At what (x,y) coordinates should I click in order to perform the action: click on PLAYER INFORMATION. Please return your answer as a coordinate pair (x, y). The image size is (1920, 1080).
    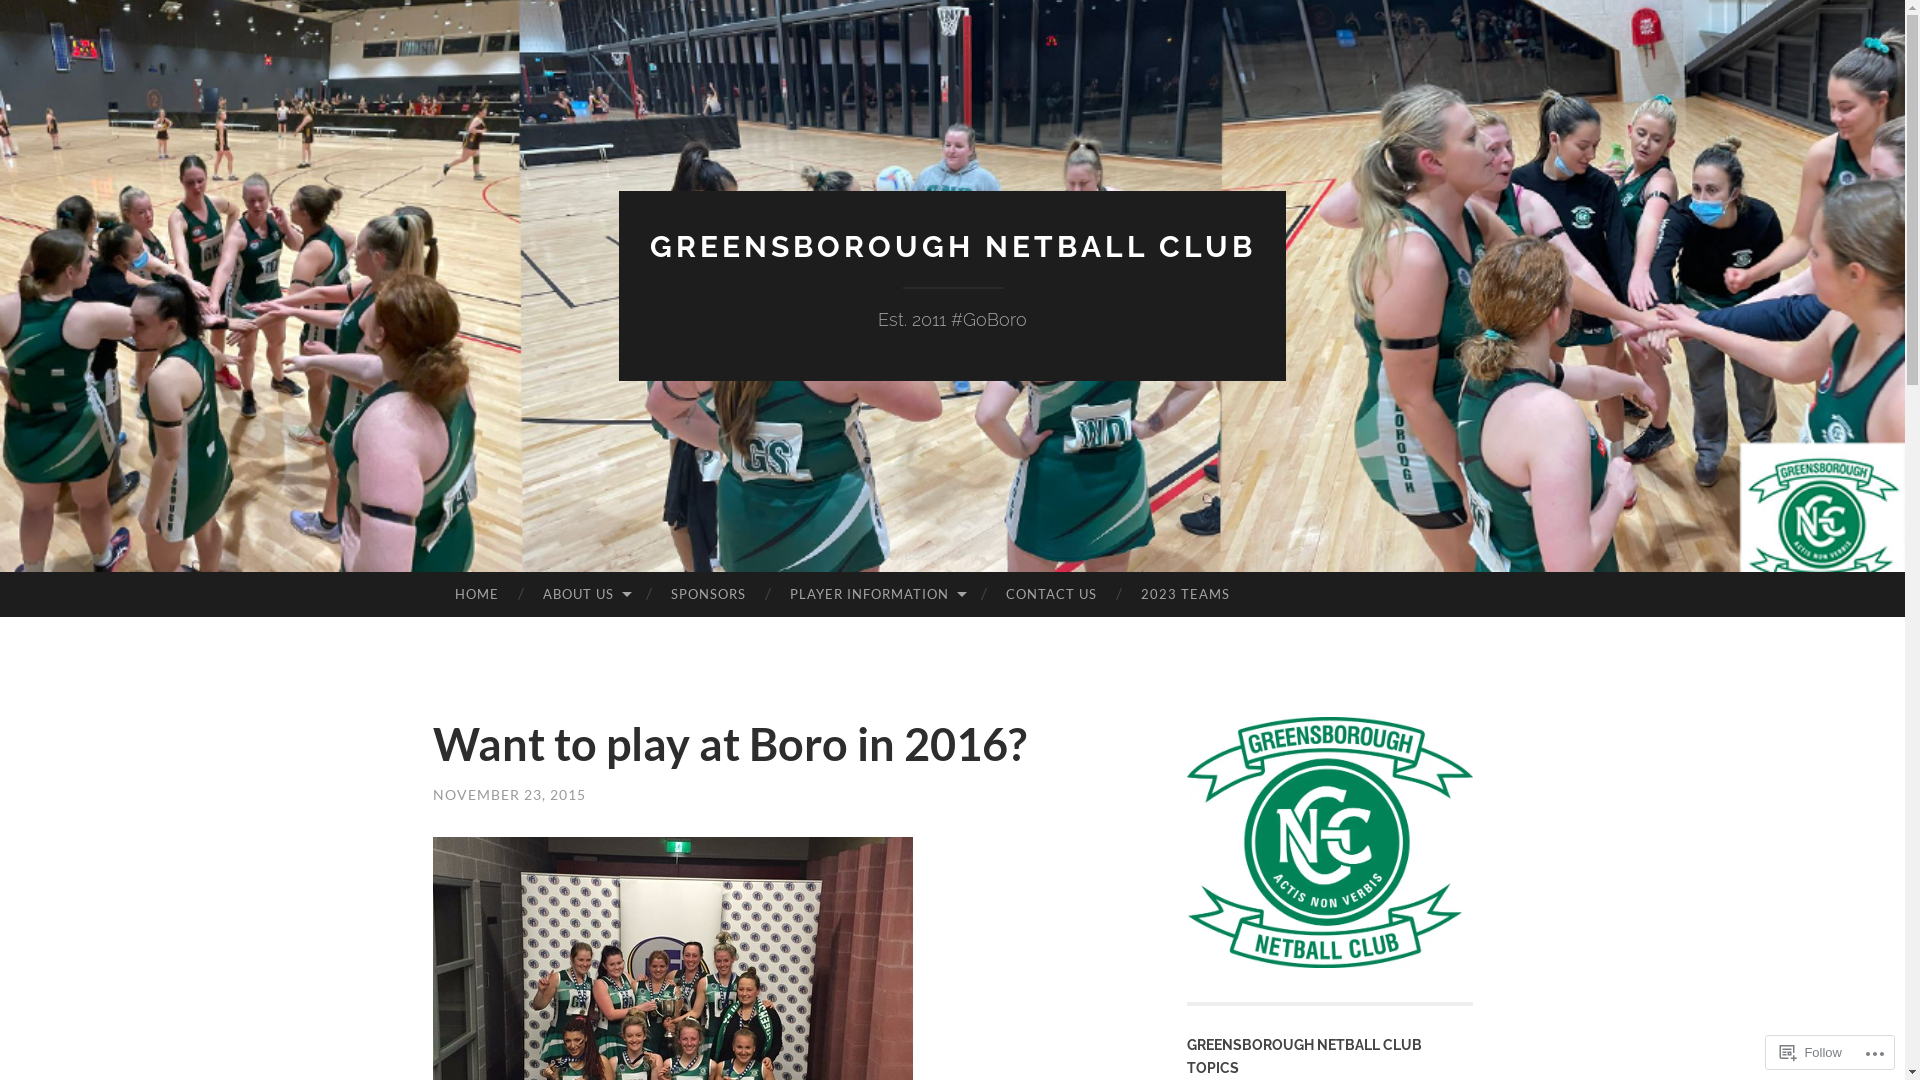
    Looking at the image, I should click on (876, 595).